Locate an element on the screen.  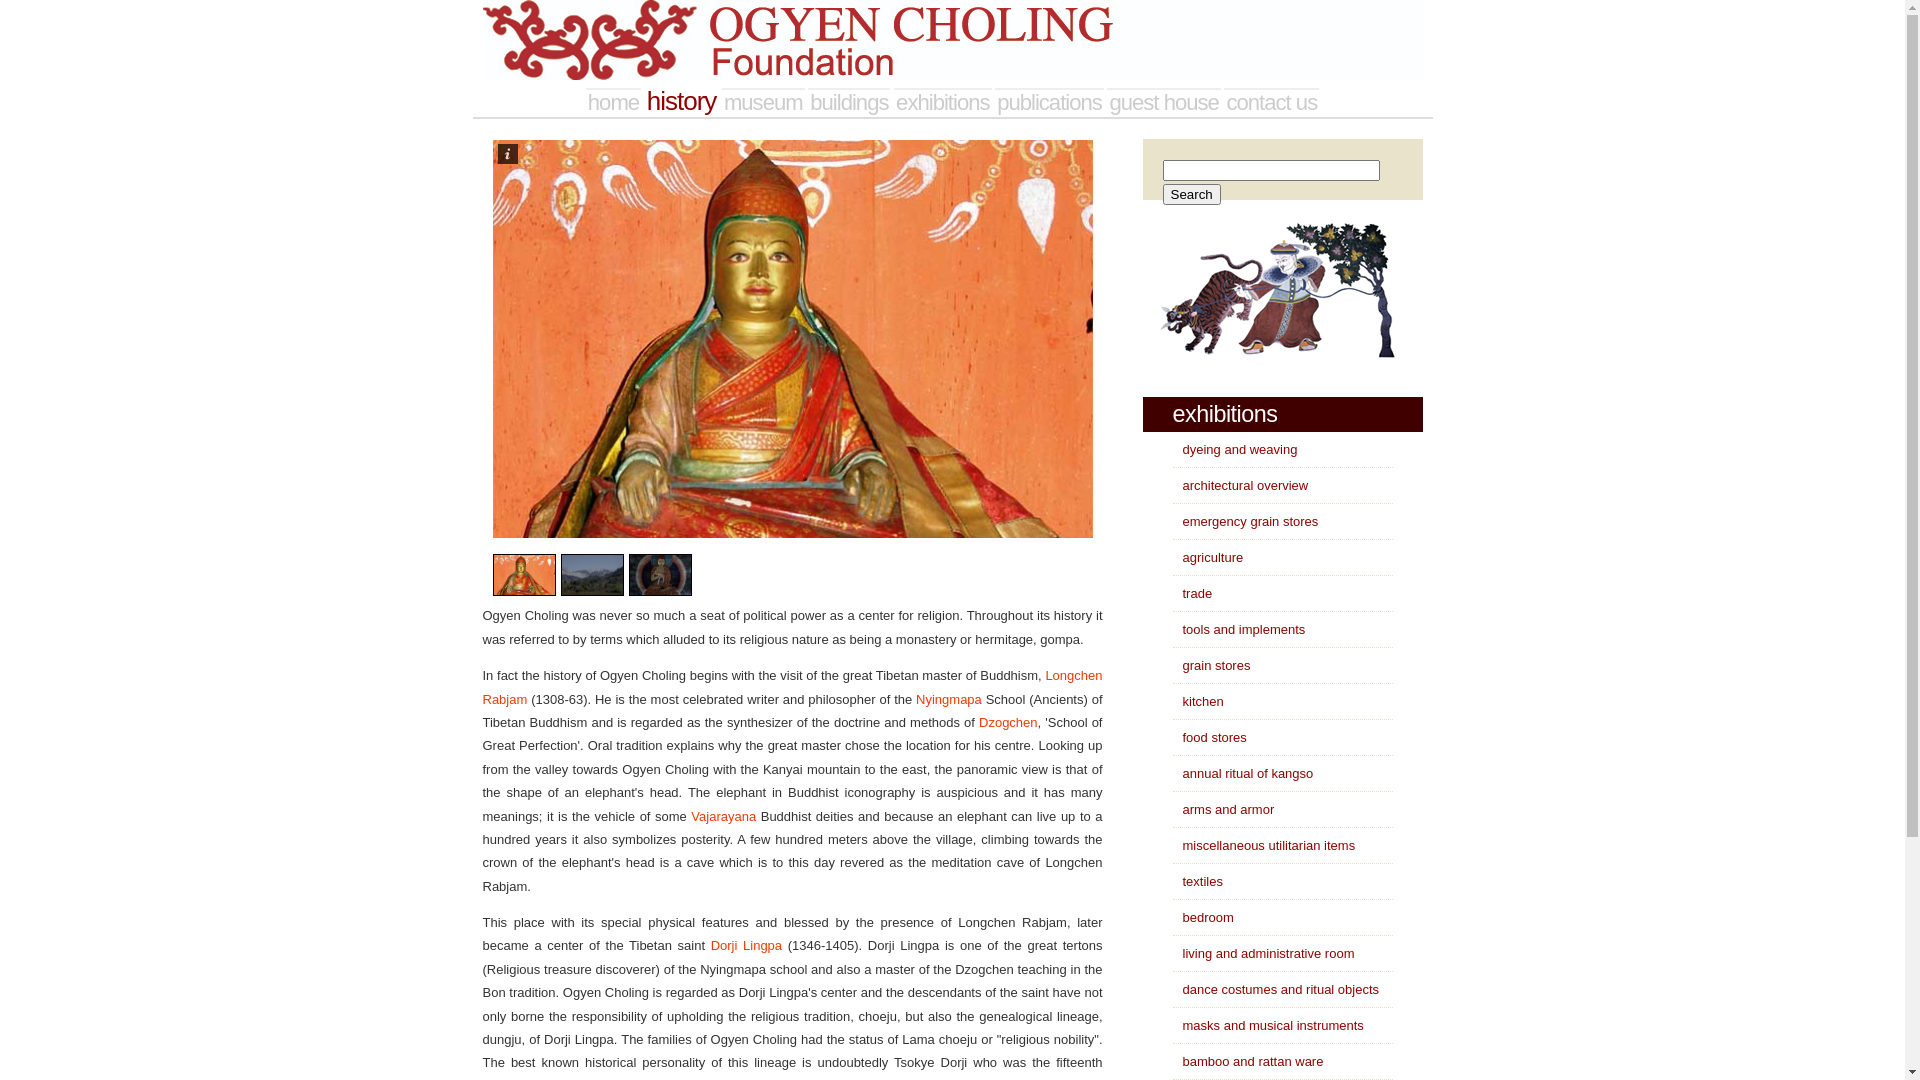
buildings is located at coordinates (849, 102).